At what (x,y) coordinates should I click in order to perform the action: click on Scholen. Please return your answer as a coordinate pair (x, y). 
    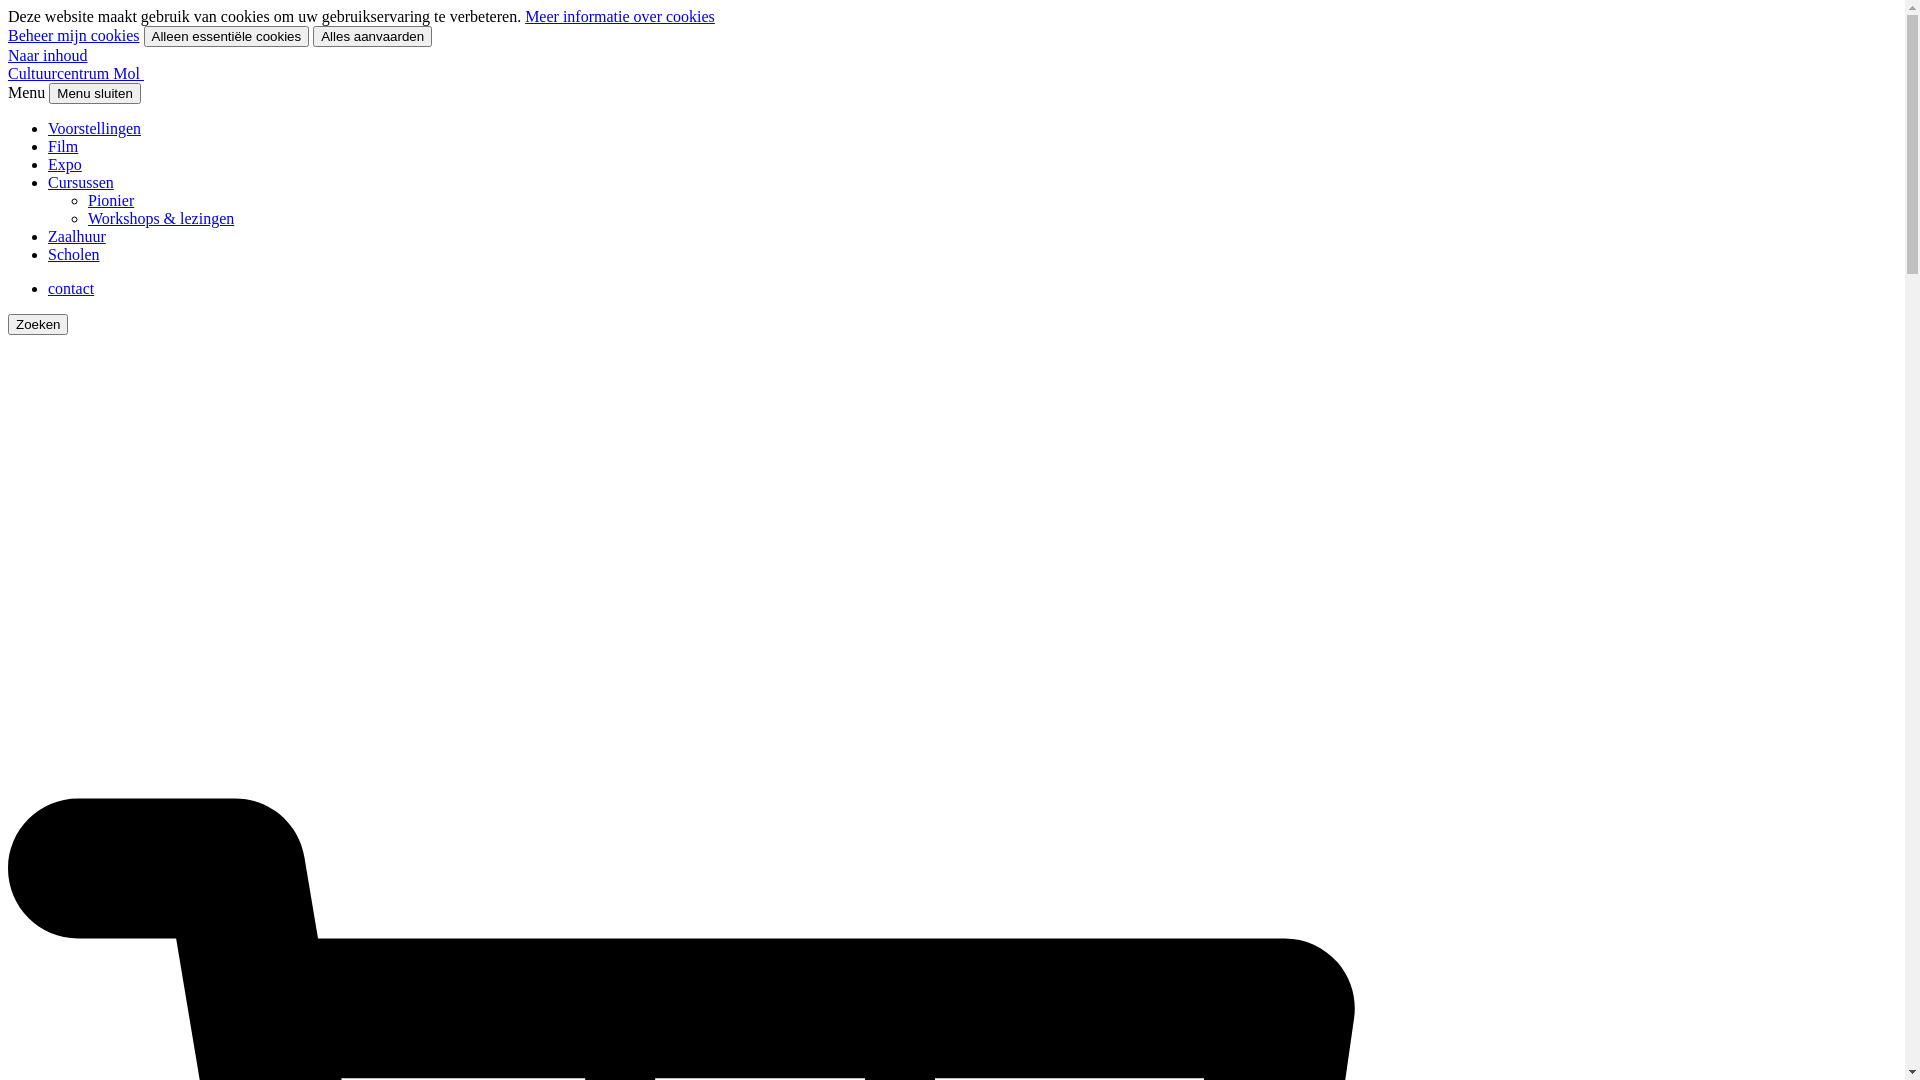
    Looking at the image, I should click on (74, 254).